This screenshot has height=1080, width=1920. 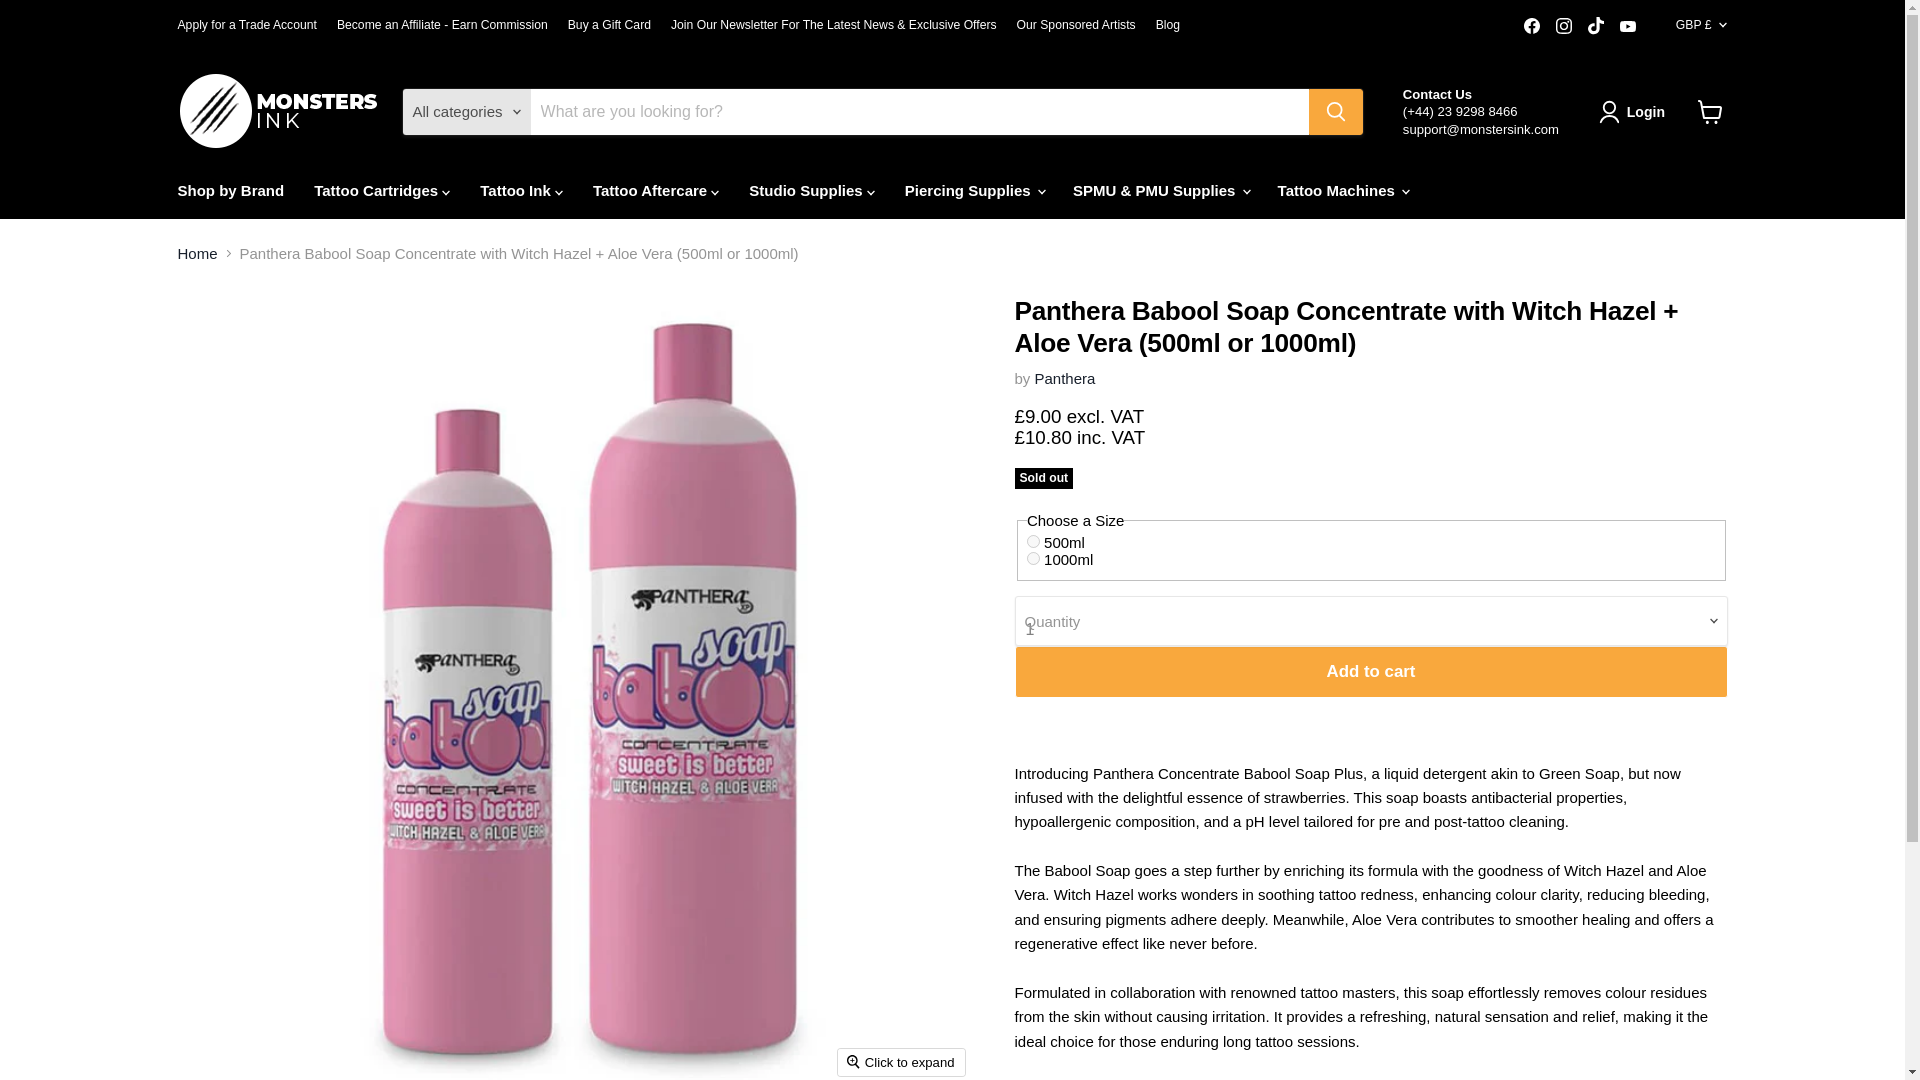 I want to click on Apply for a Trade Account, so click(x=247, y=25).